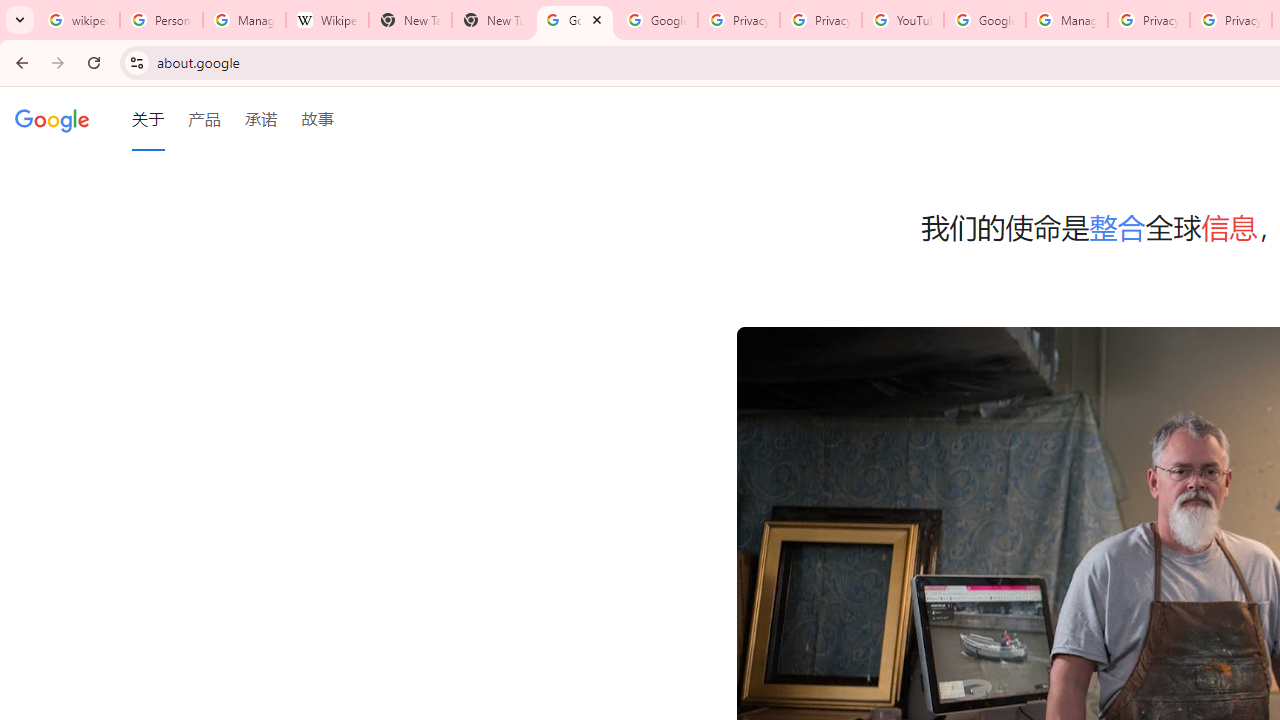 Image resolution: width=1280 pixels, height=720 pixels. What do you see at coordinates (902, 20) in the screenshot?
I see `YouTube` at bounding box center [902, 20].